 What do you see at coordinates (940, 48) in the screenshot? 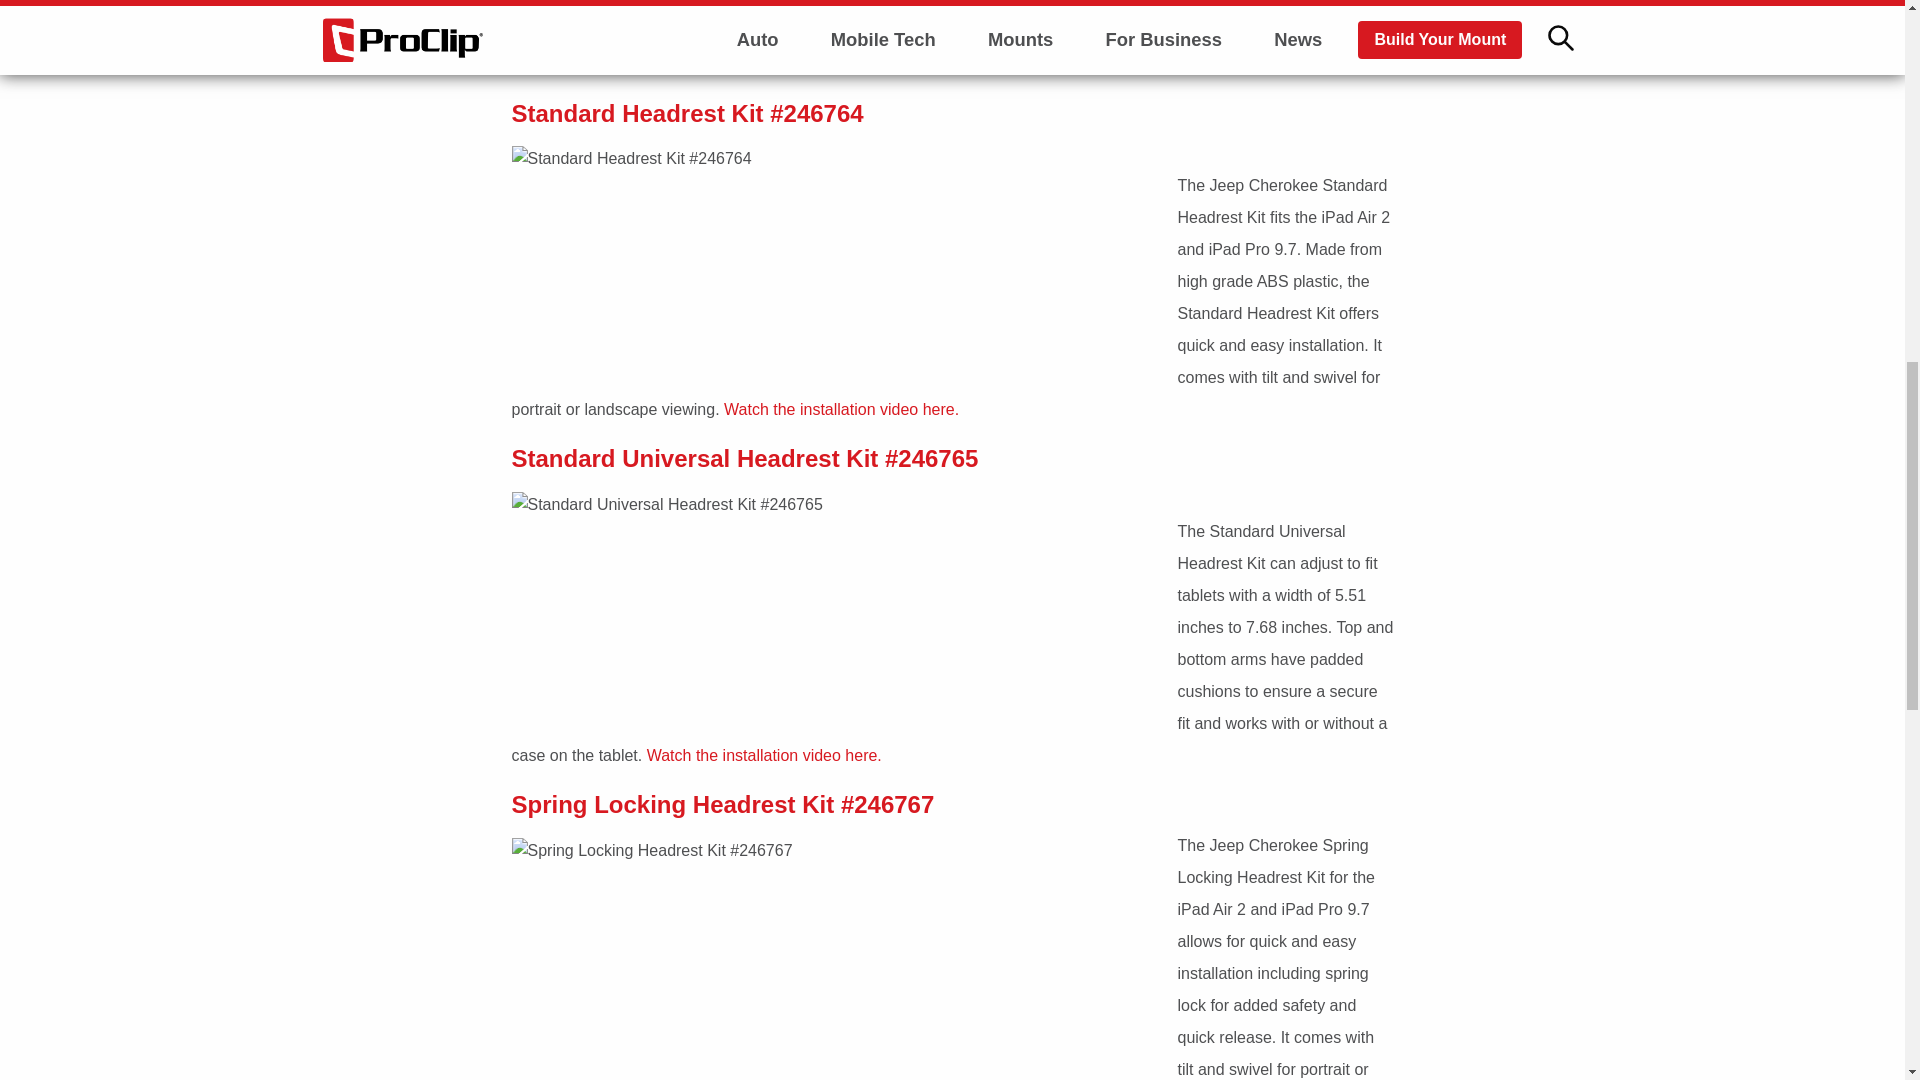
I see `headrest solutions will fit all other FCA vehicles` at bounding box center [940, 48].